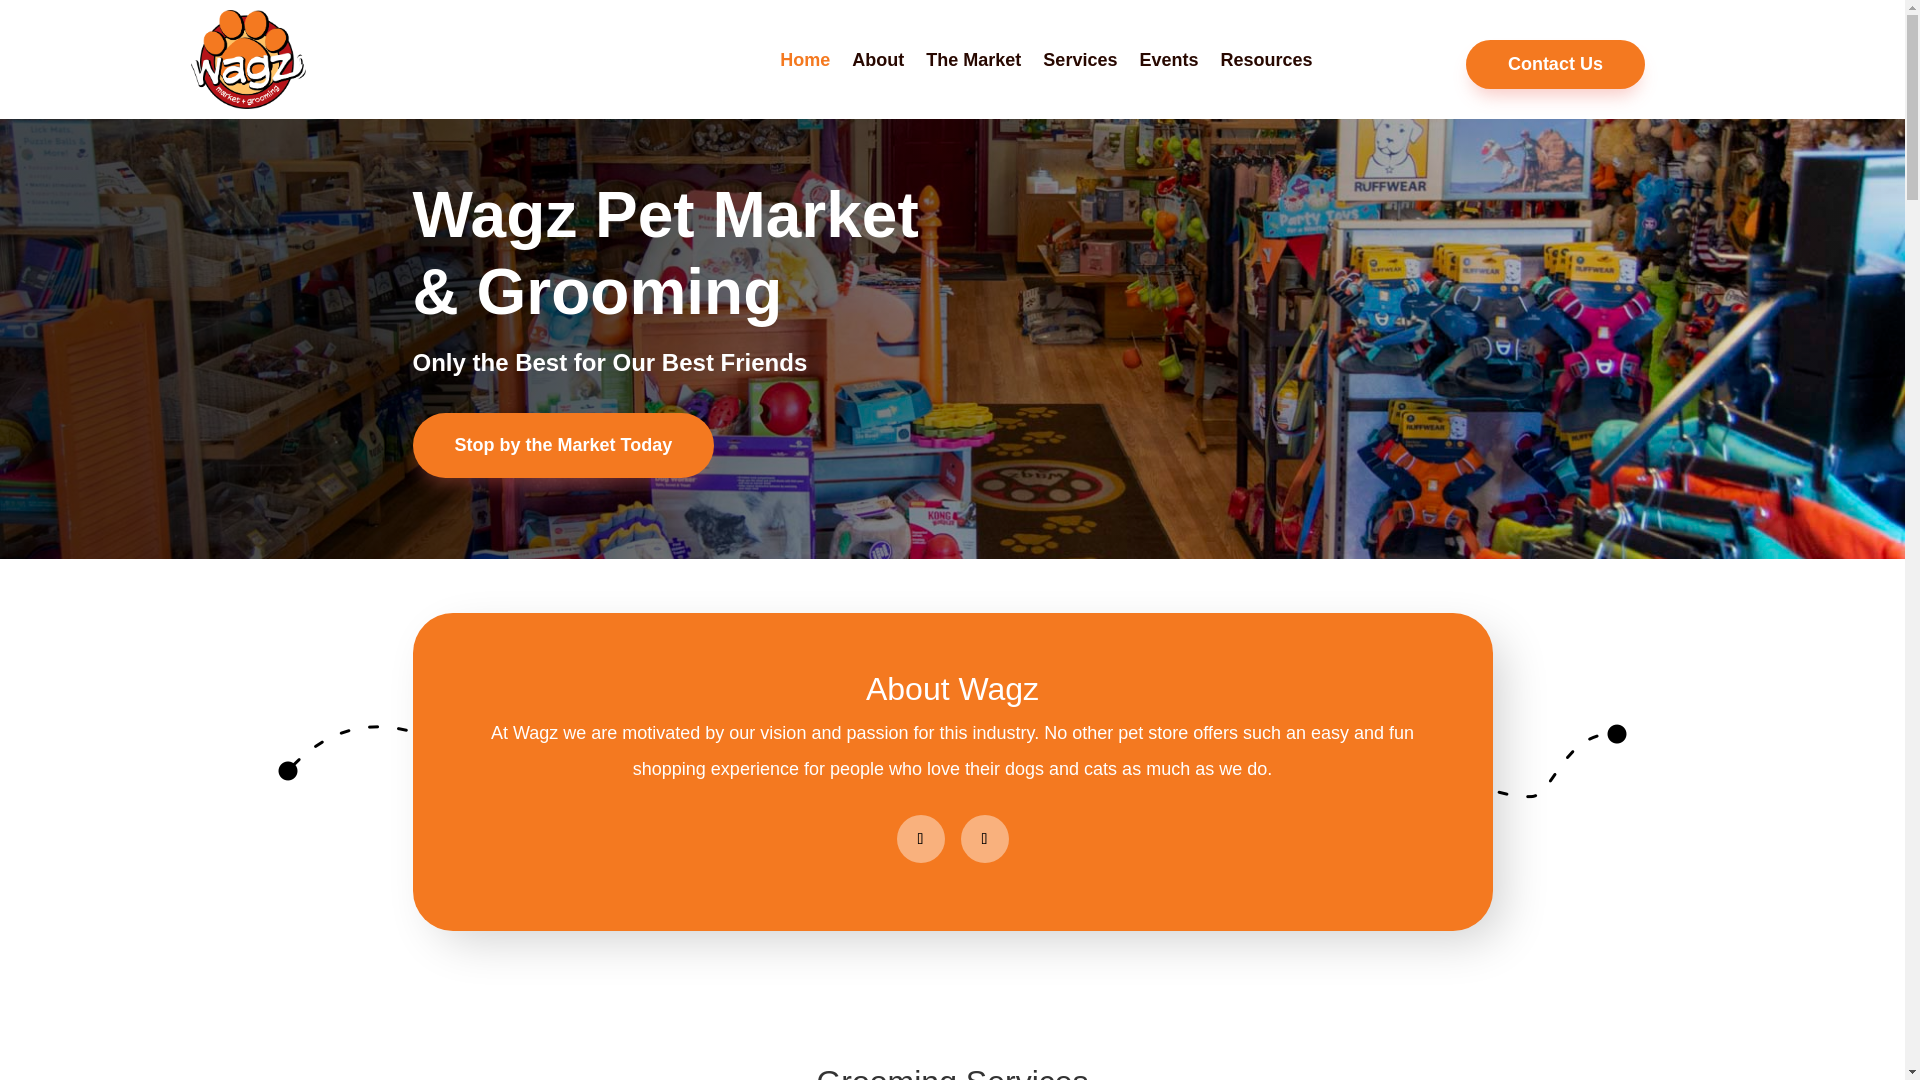 This screenshot has height=1080, width=1920. Describe the element at coordinates (984, 838) in the screenshot. I see `Follow on Instagram` at that location.